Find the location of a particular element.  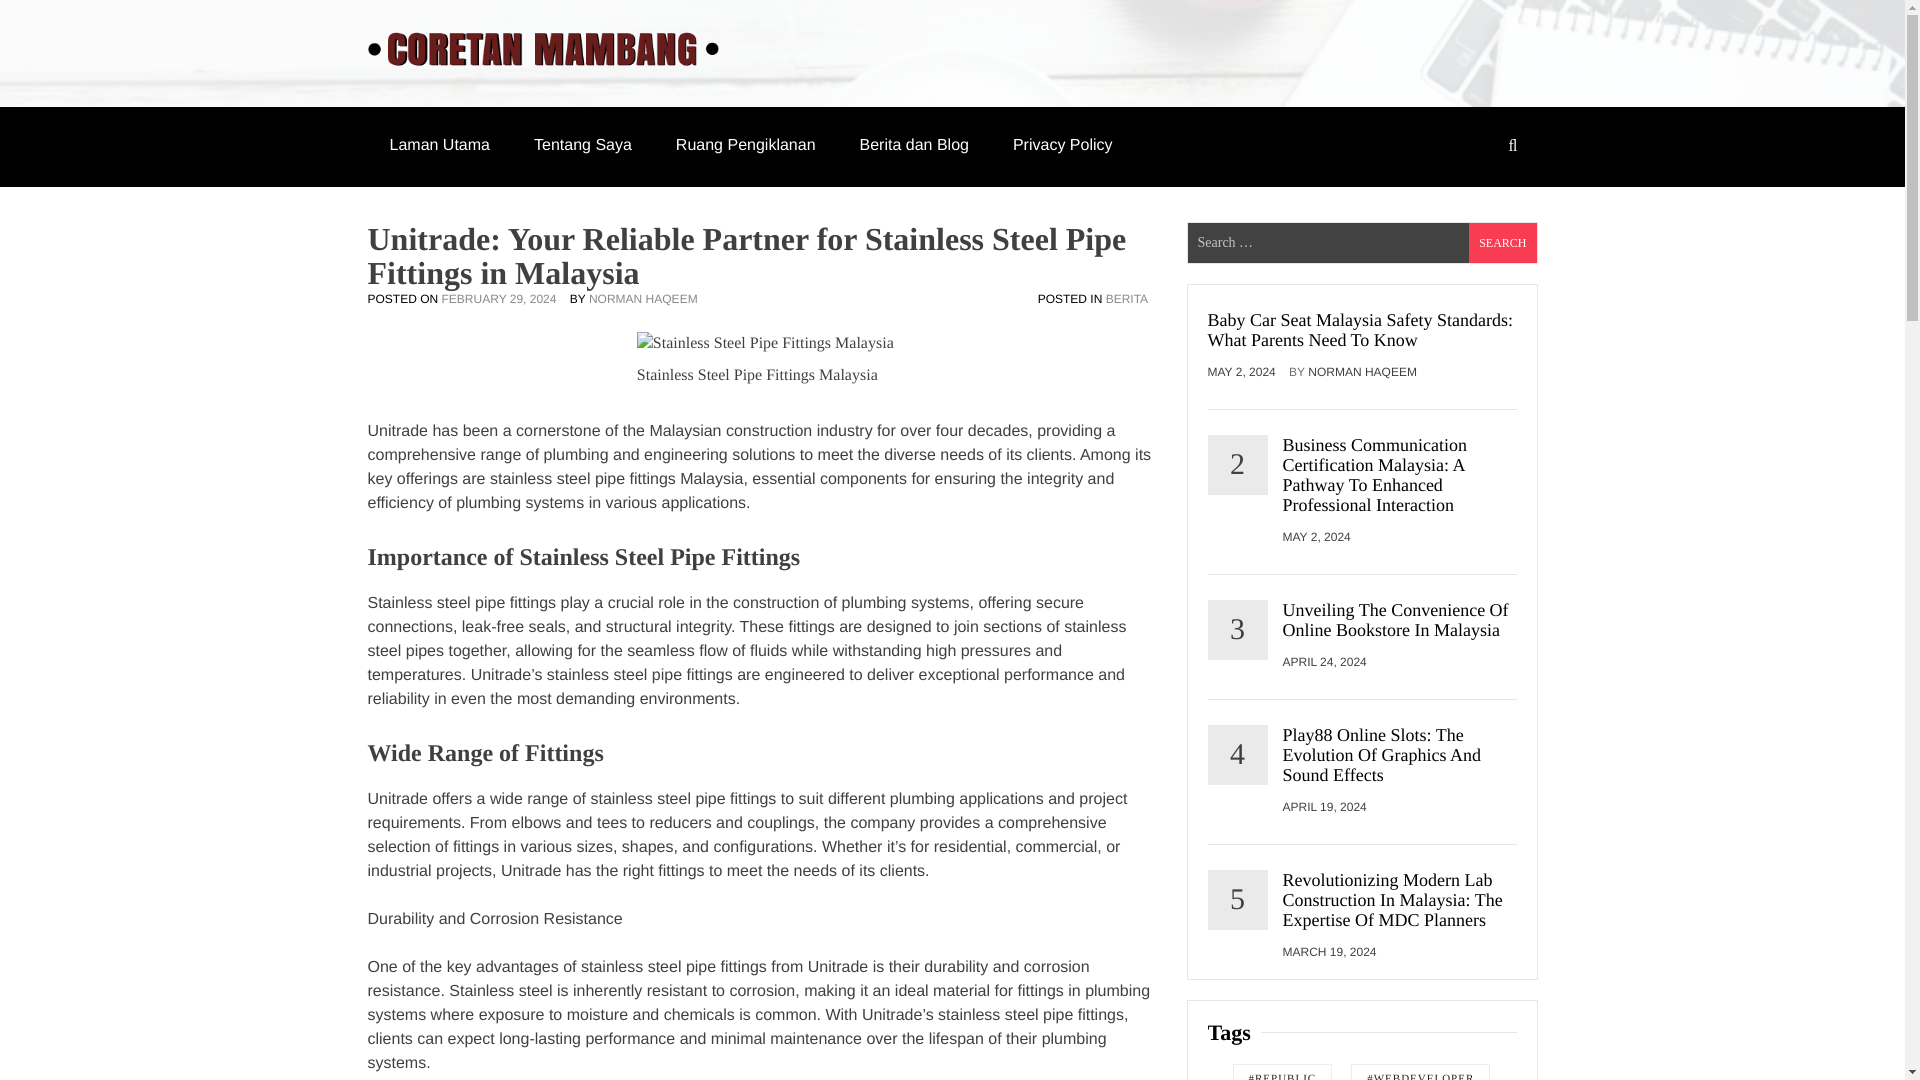

Berita dan Blog is located at coordinates (914, 145).